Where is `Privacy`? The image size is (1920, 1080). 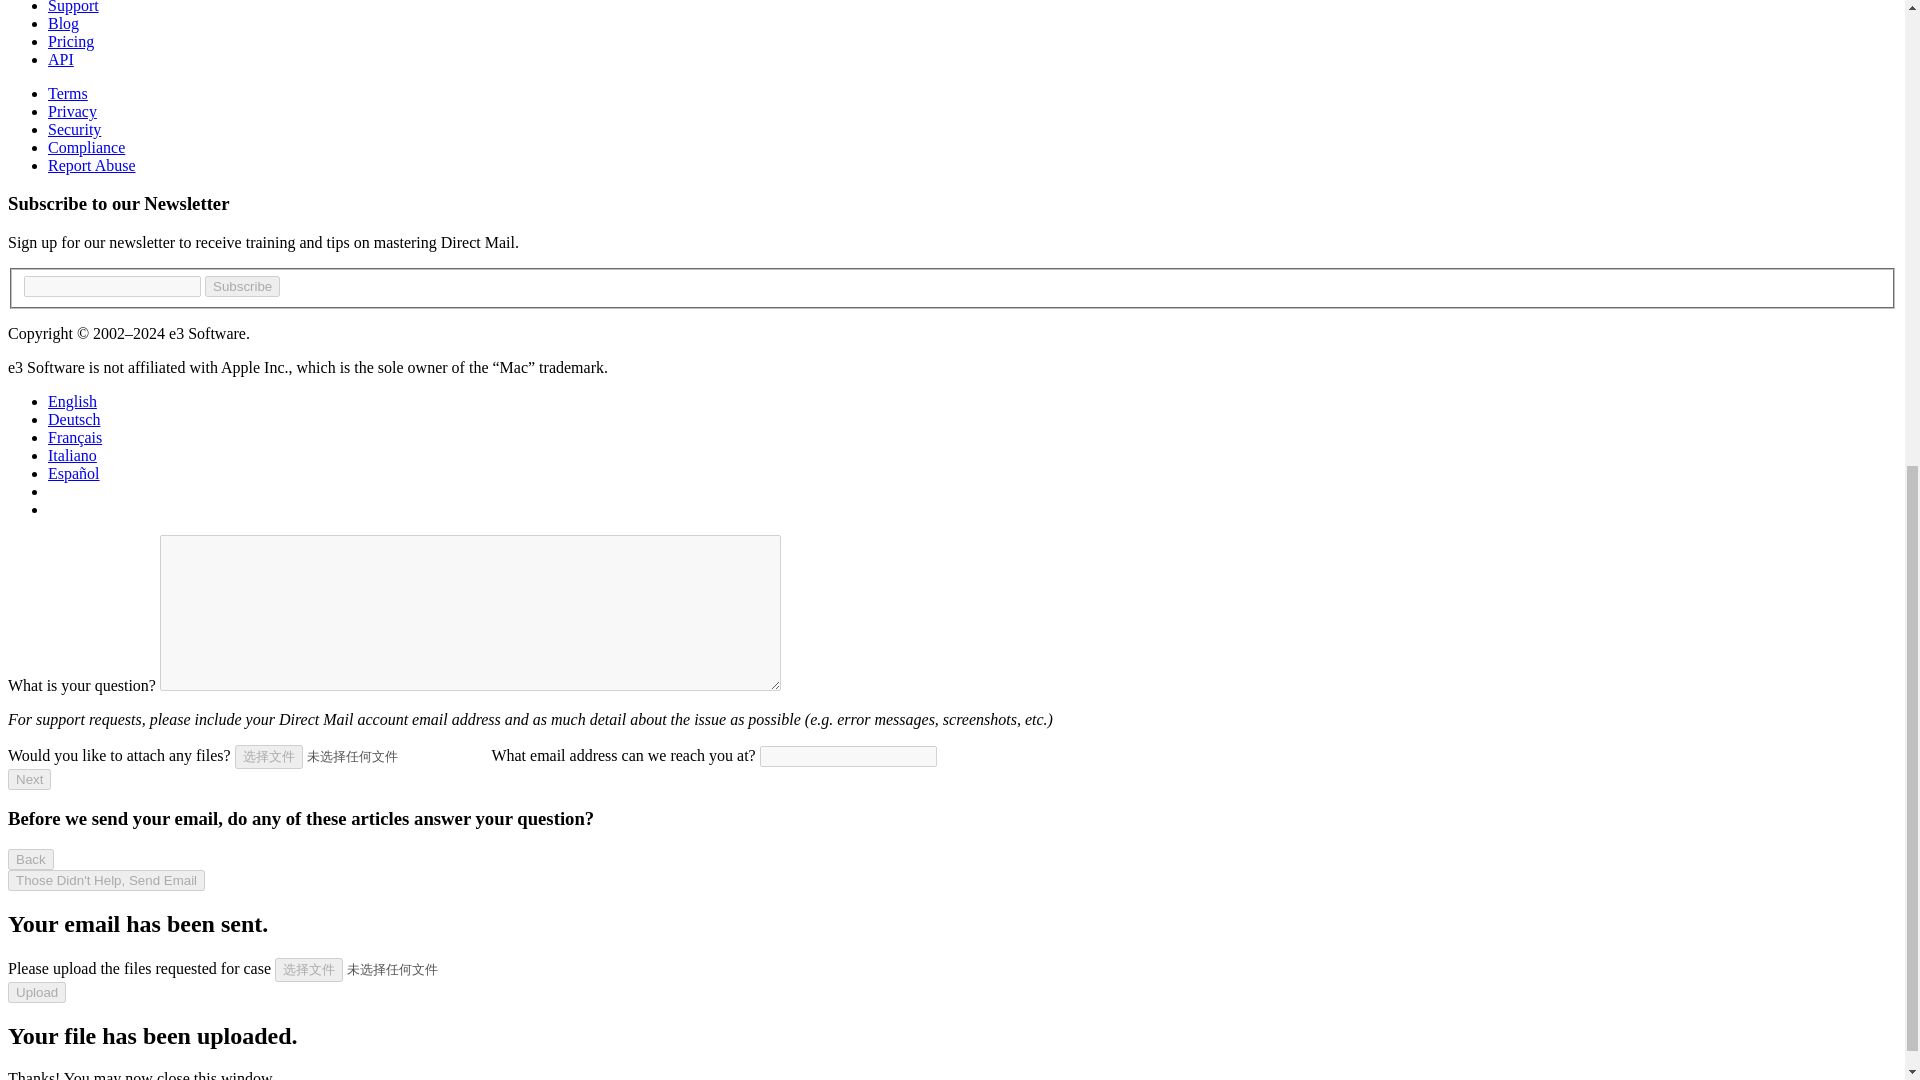
Privacy is located at coordinates (72, 110).